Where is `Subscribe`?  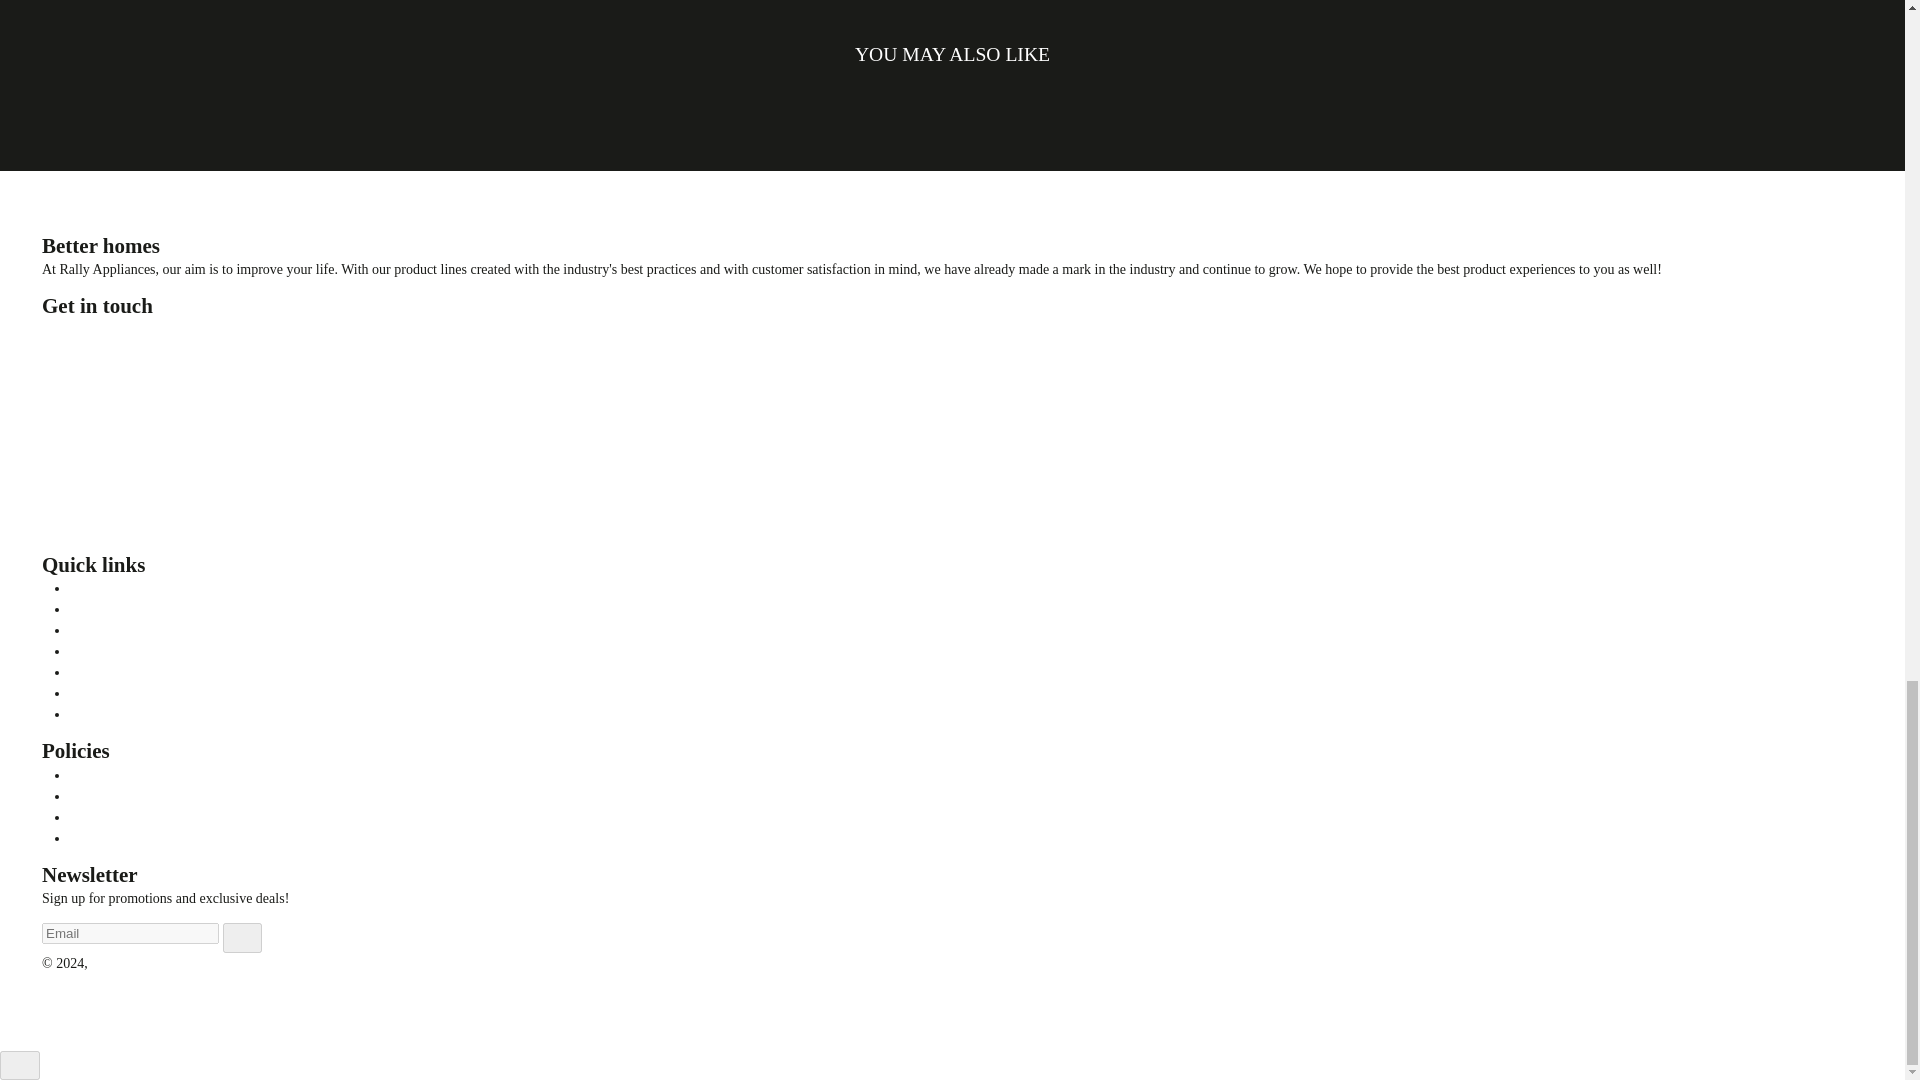
Subscribe is located at coordinates (242, 938).